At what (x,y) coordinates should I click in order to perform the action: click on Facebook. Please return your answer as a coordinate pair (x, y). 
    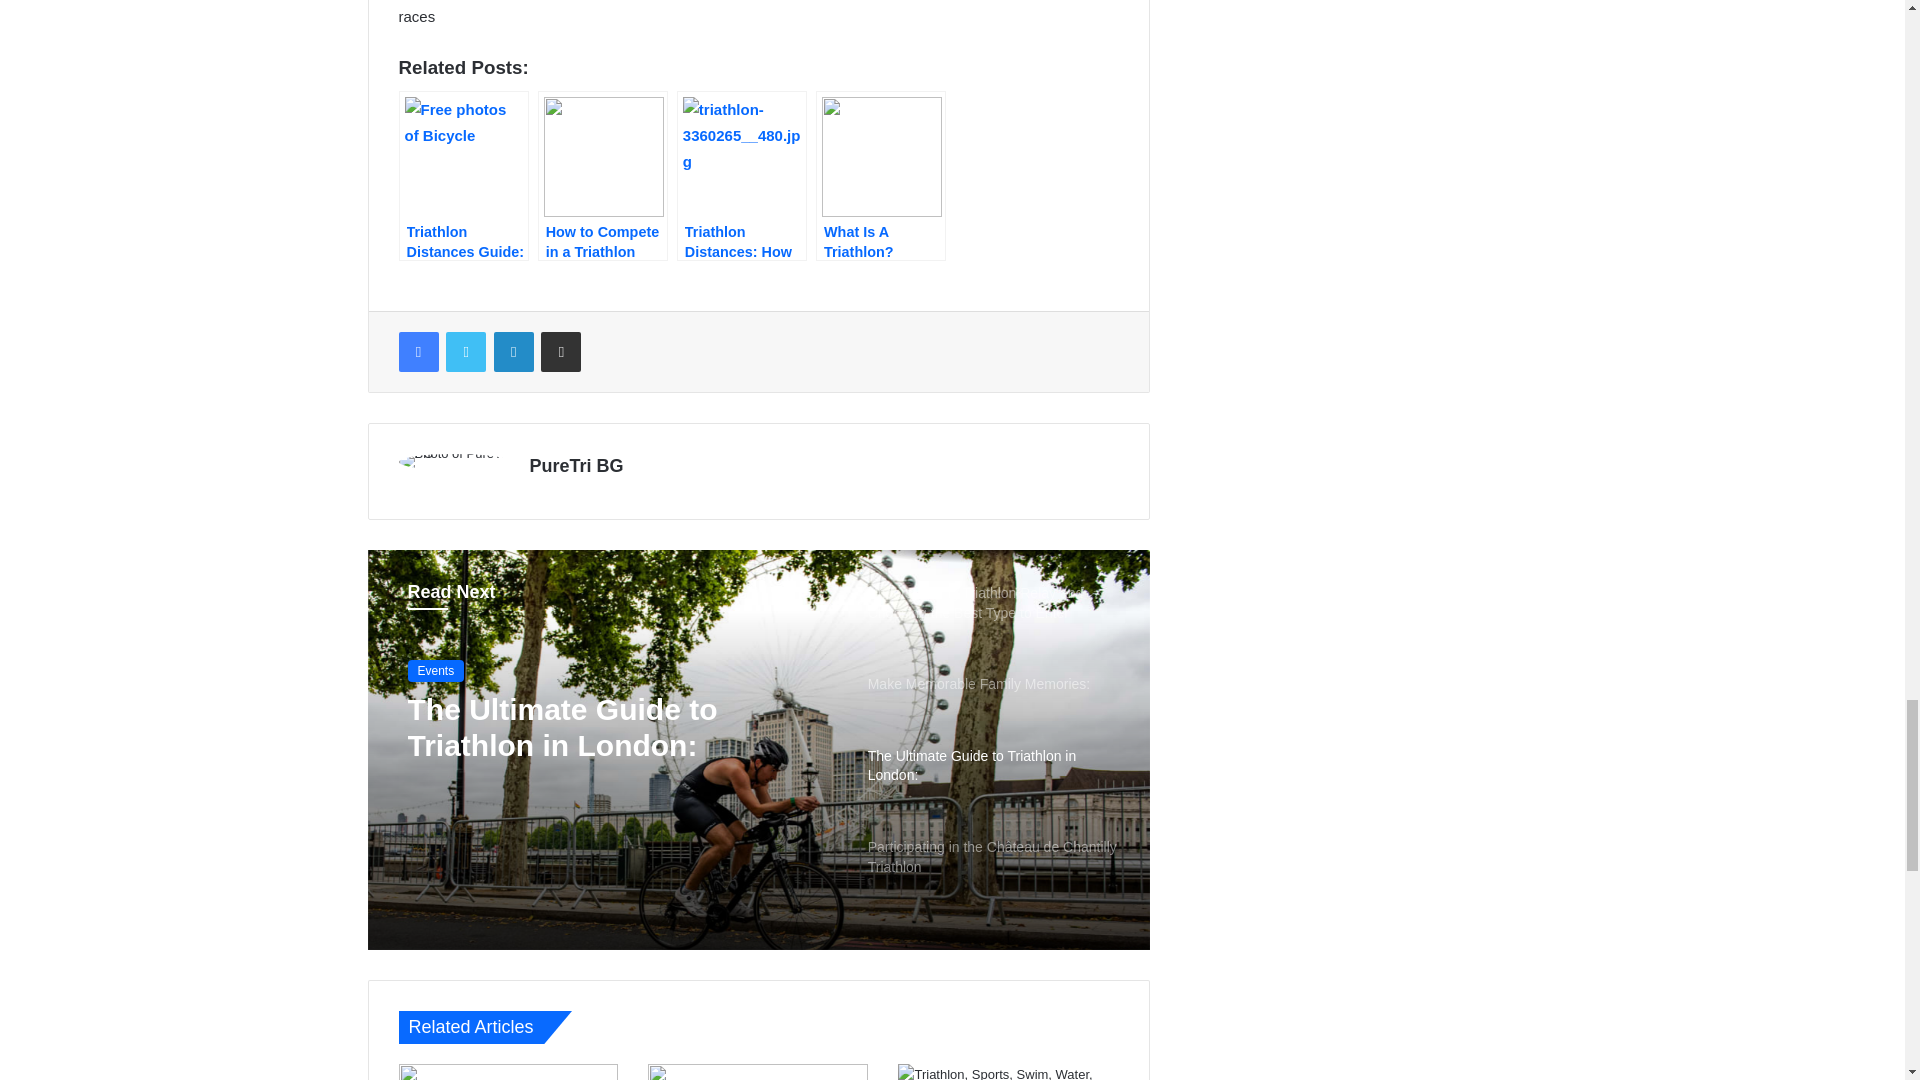
    Looking at the image, I should click on (417, 351).